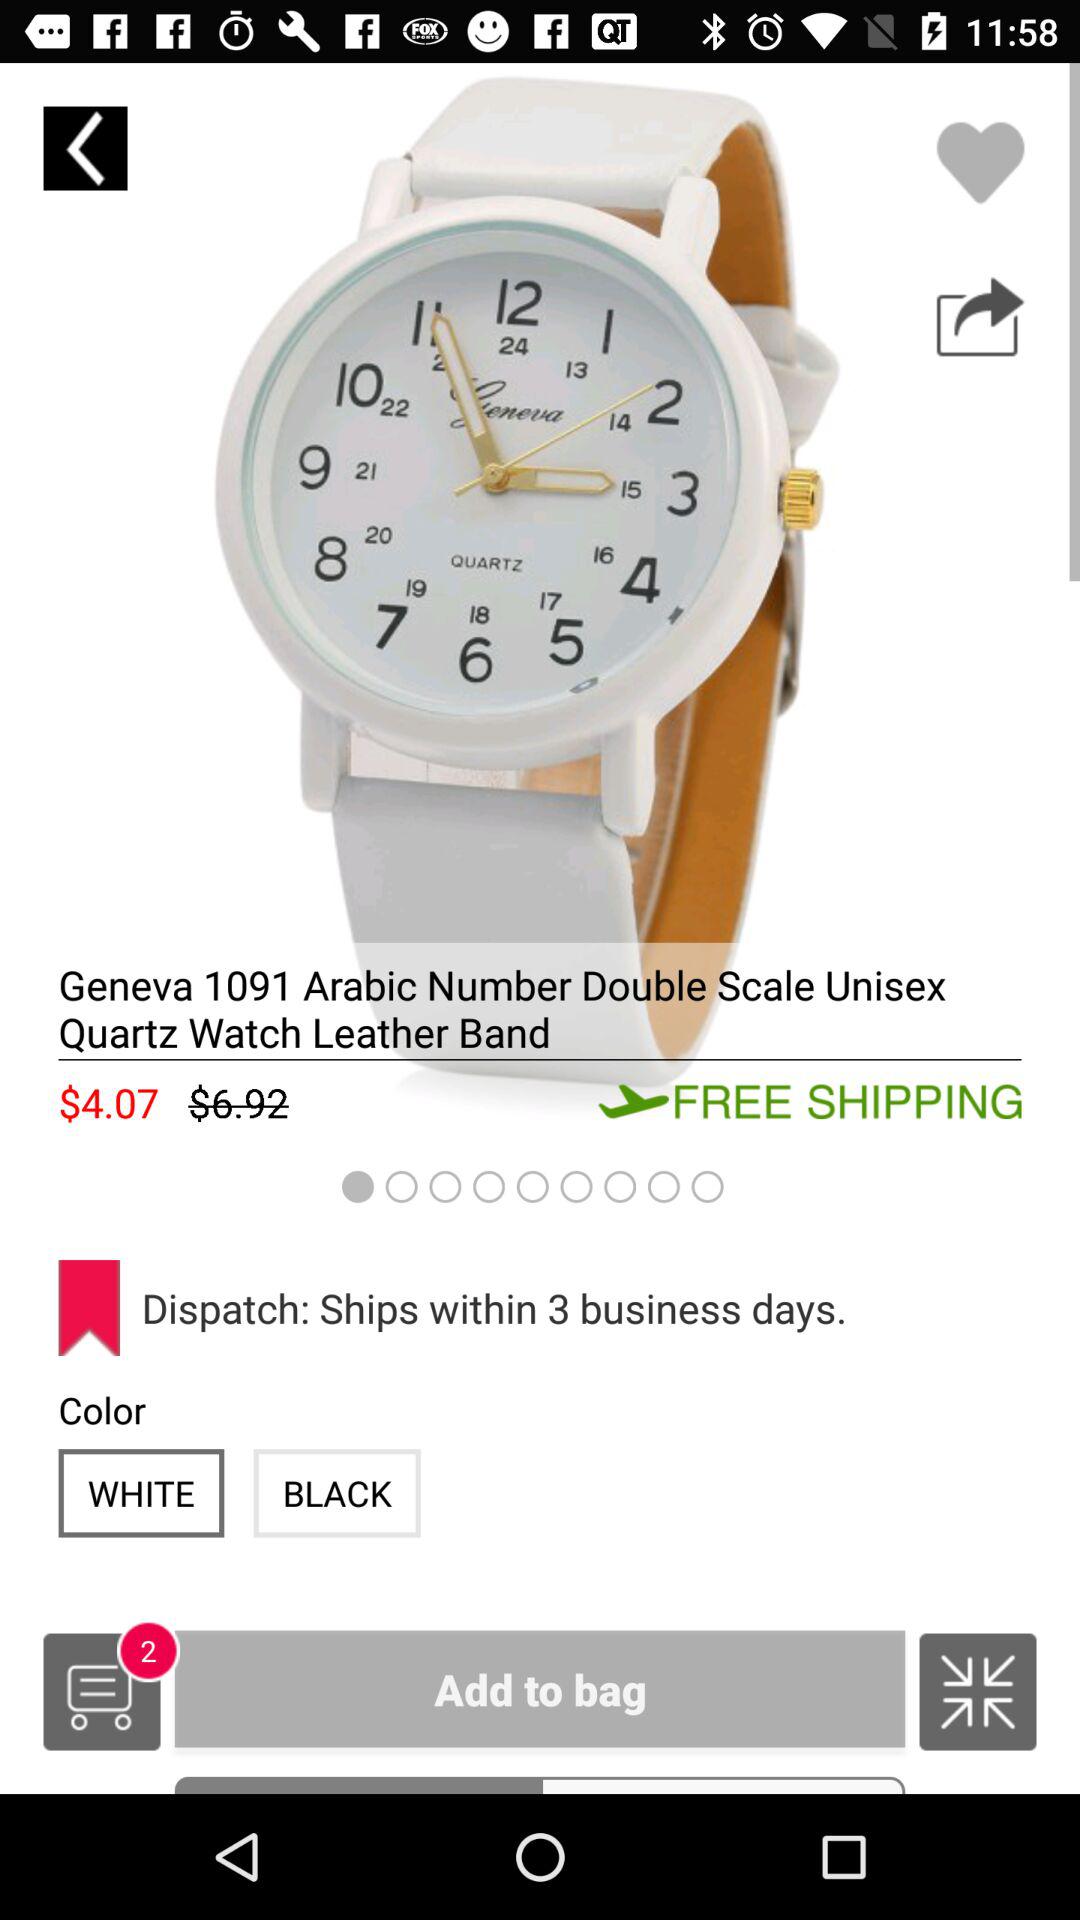 The height and width of the screenshot is (1920, 1080). I want to click on choose the icon above the 2, so click(141, 1492).